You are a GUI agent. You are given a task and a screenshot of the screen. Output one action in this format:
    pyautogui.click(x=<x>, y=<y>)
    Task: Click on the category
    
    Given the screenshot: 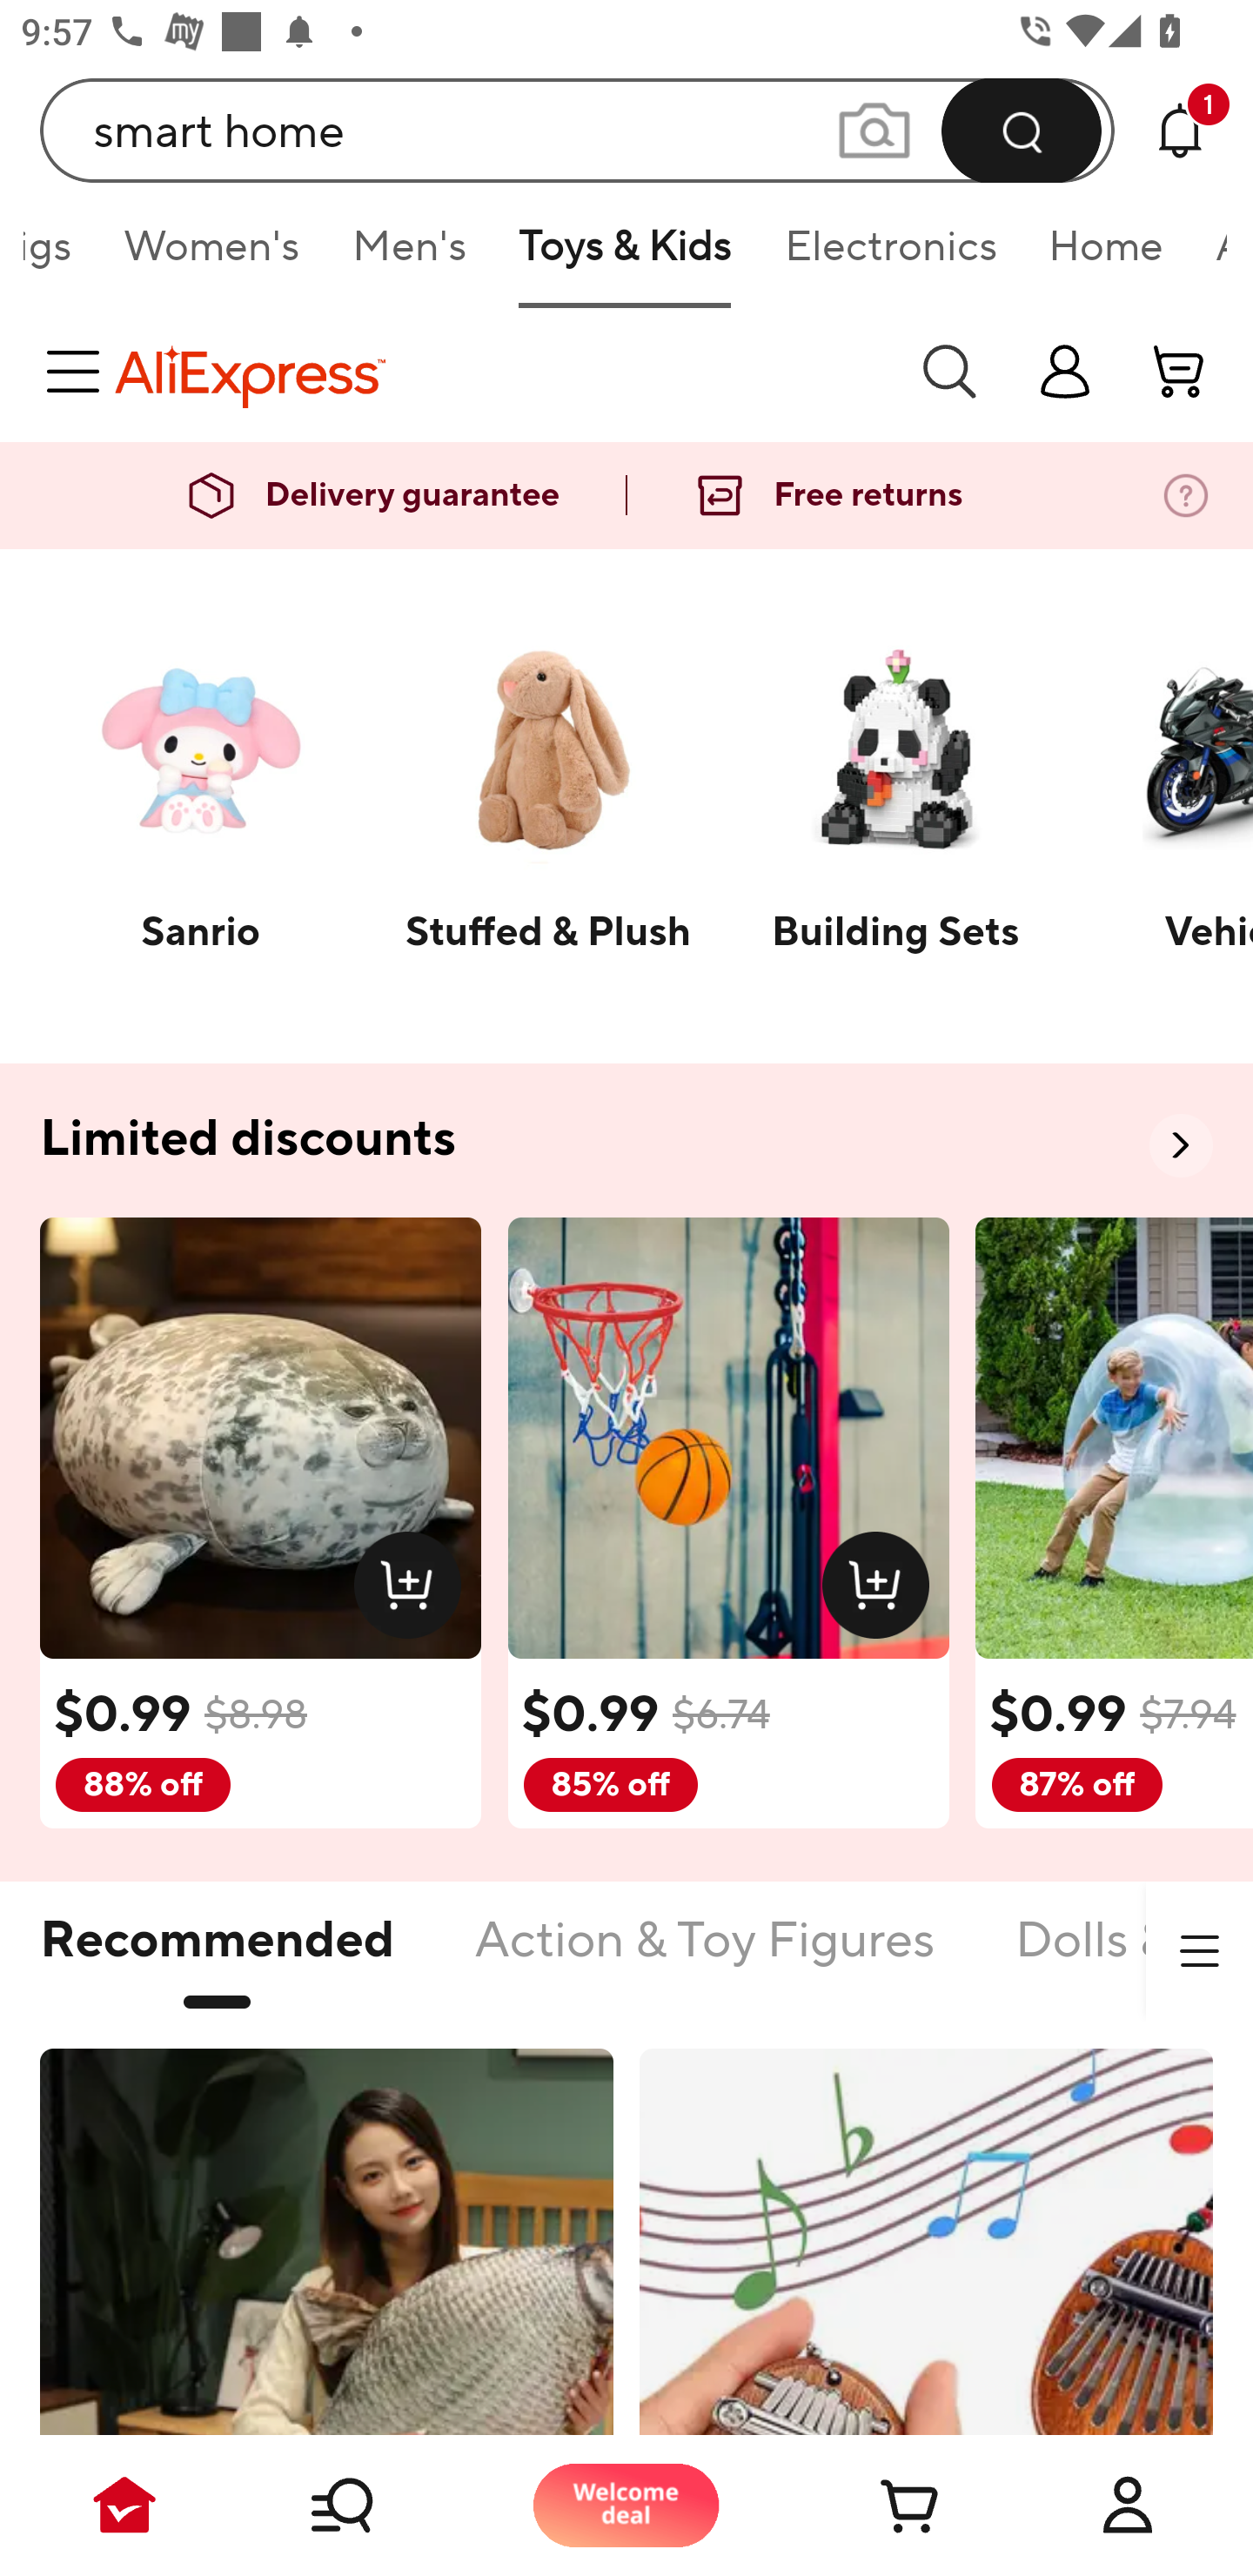 What is the action you would take?
    pyautogui.click(x=78, y=371)
    